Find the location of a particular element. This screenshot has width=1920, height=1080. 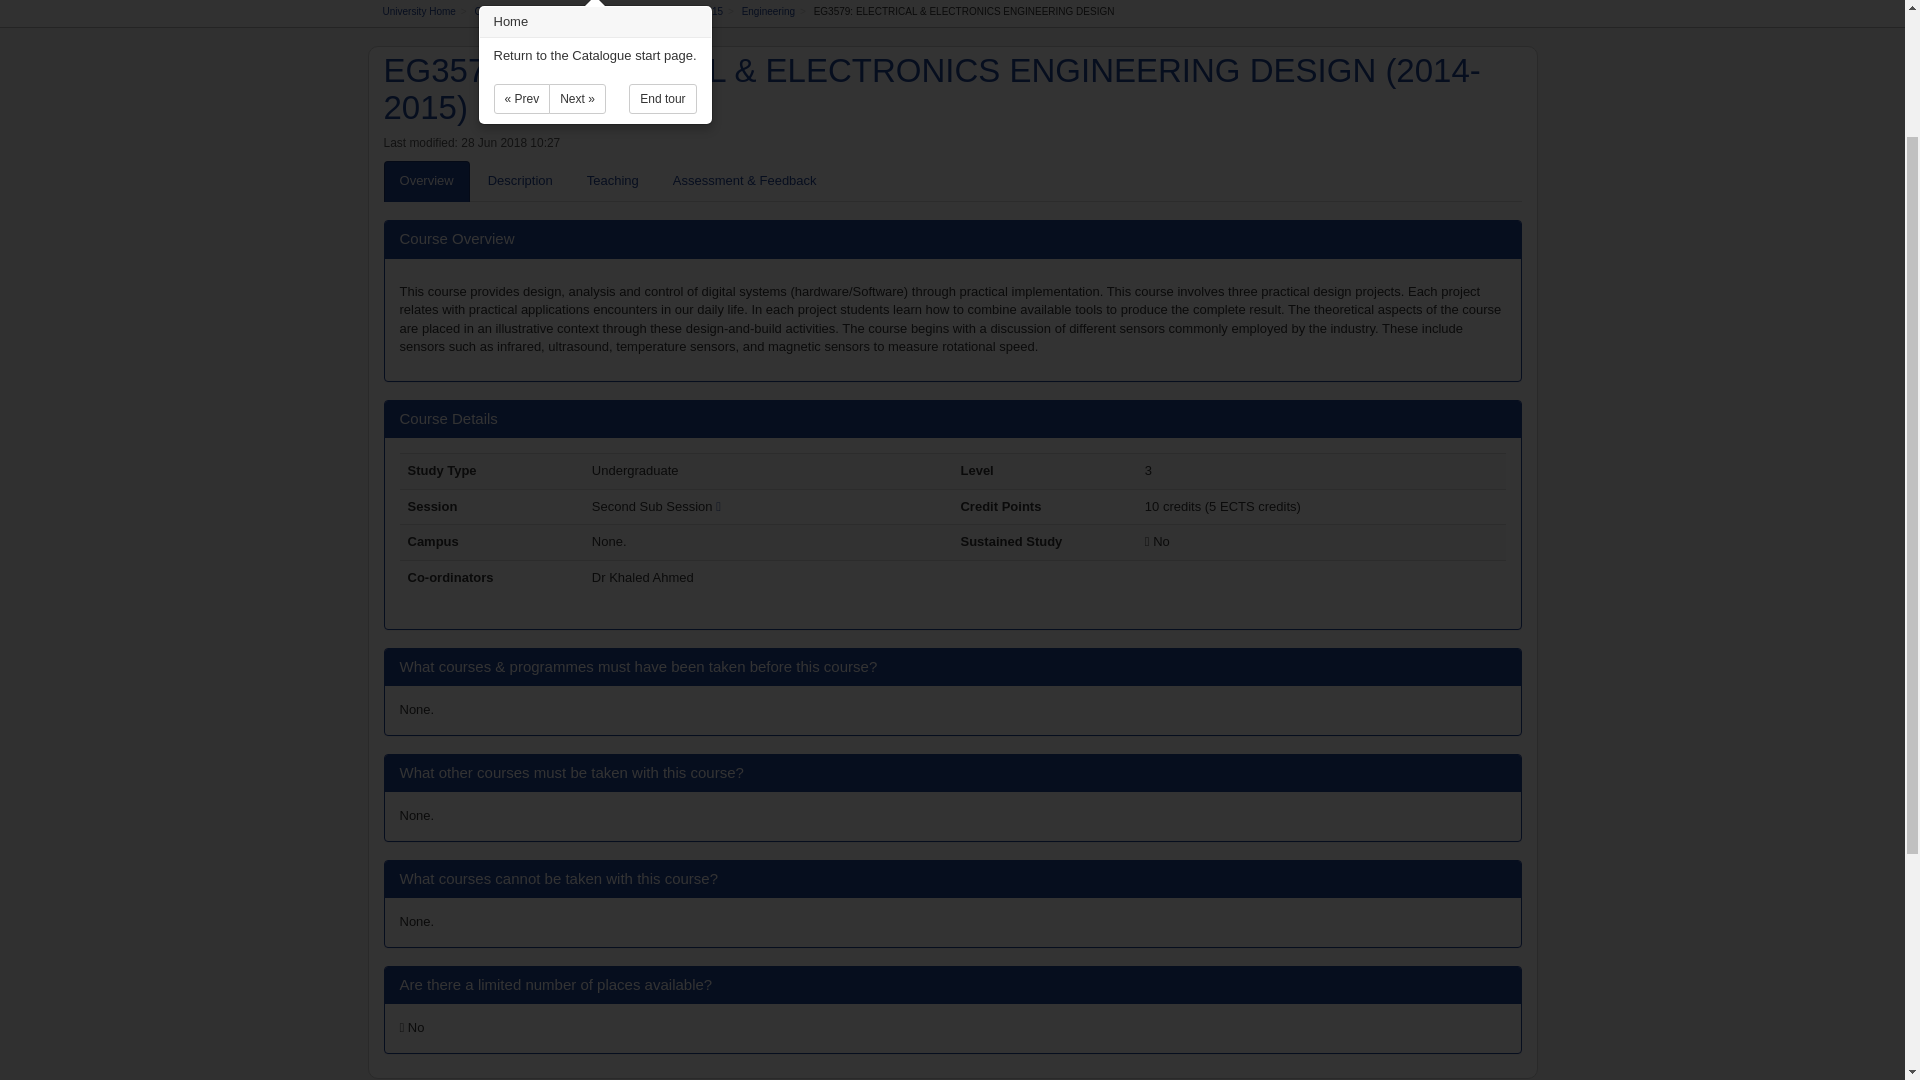

2014-2015 is located at coordinates (699, 12).